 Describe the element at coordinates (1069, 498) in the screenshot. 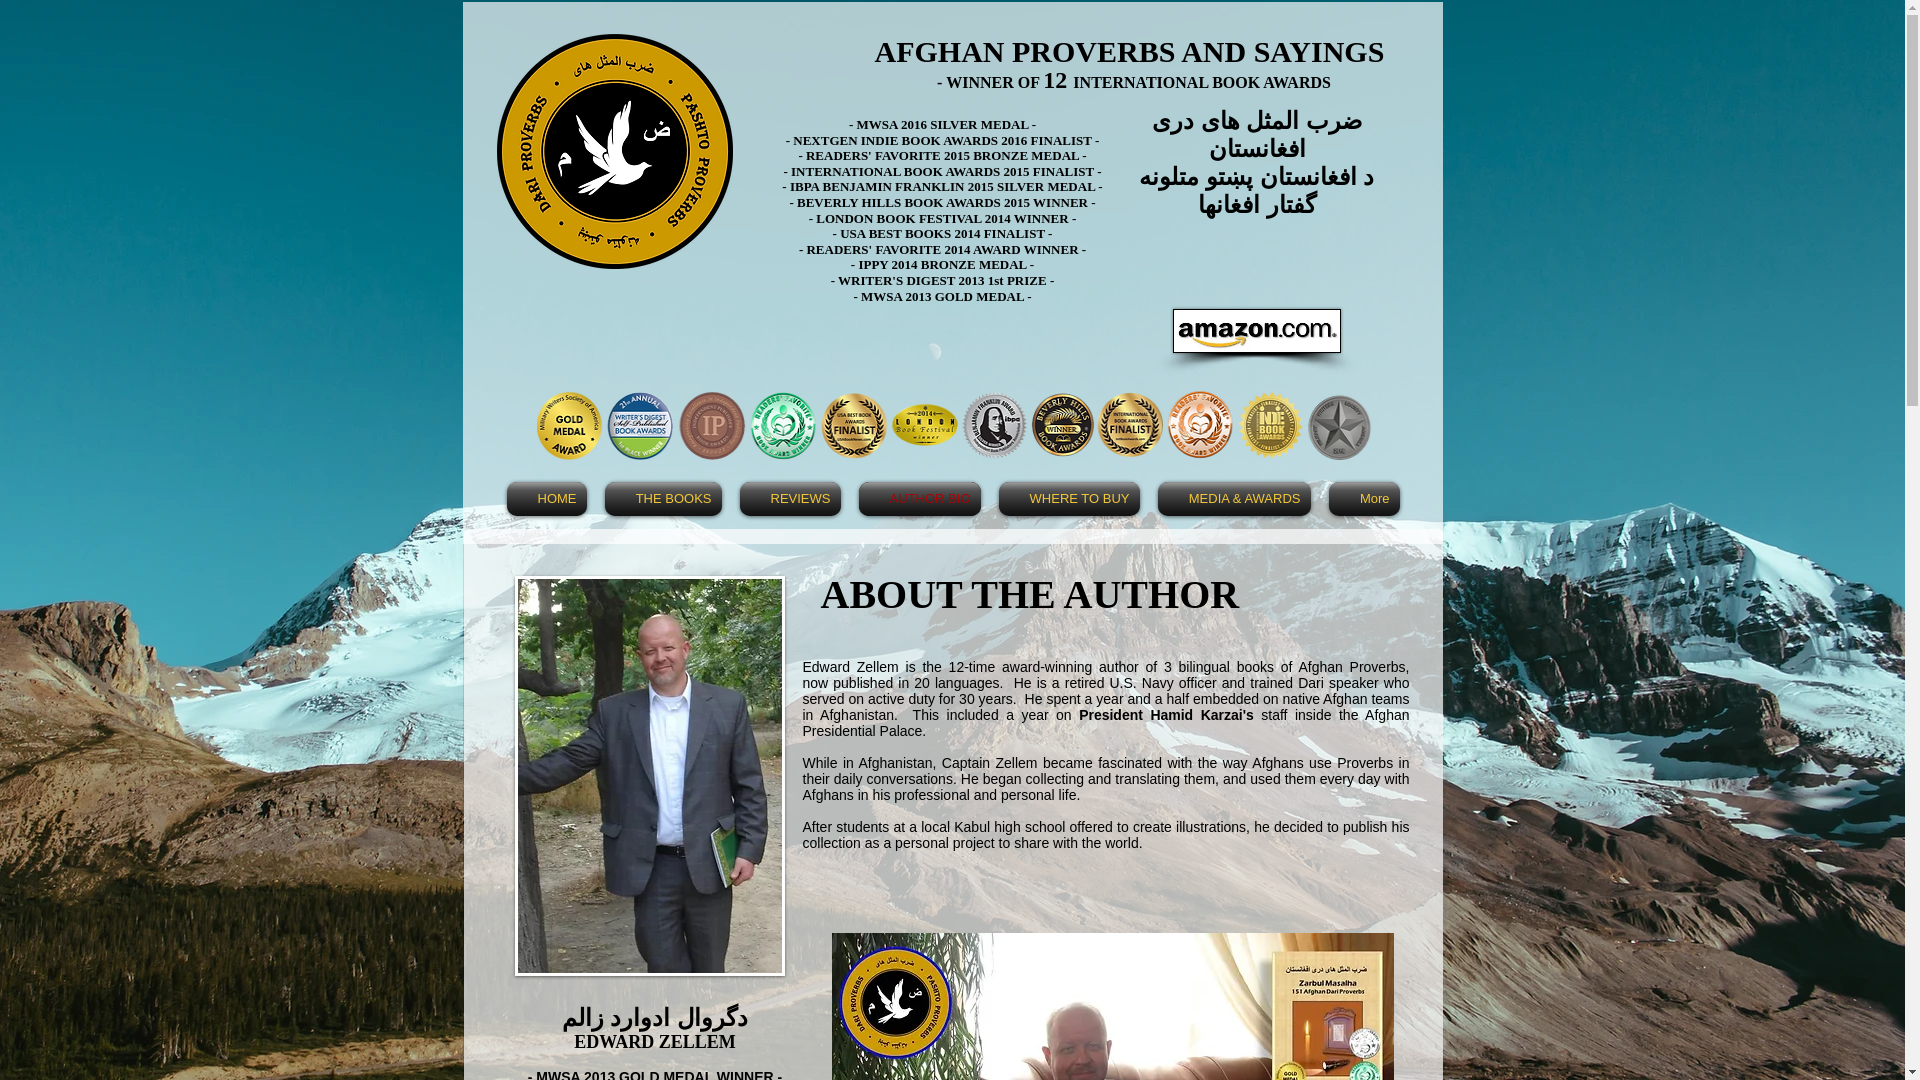

I see `WHERE TO BUY` at that location.